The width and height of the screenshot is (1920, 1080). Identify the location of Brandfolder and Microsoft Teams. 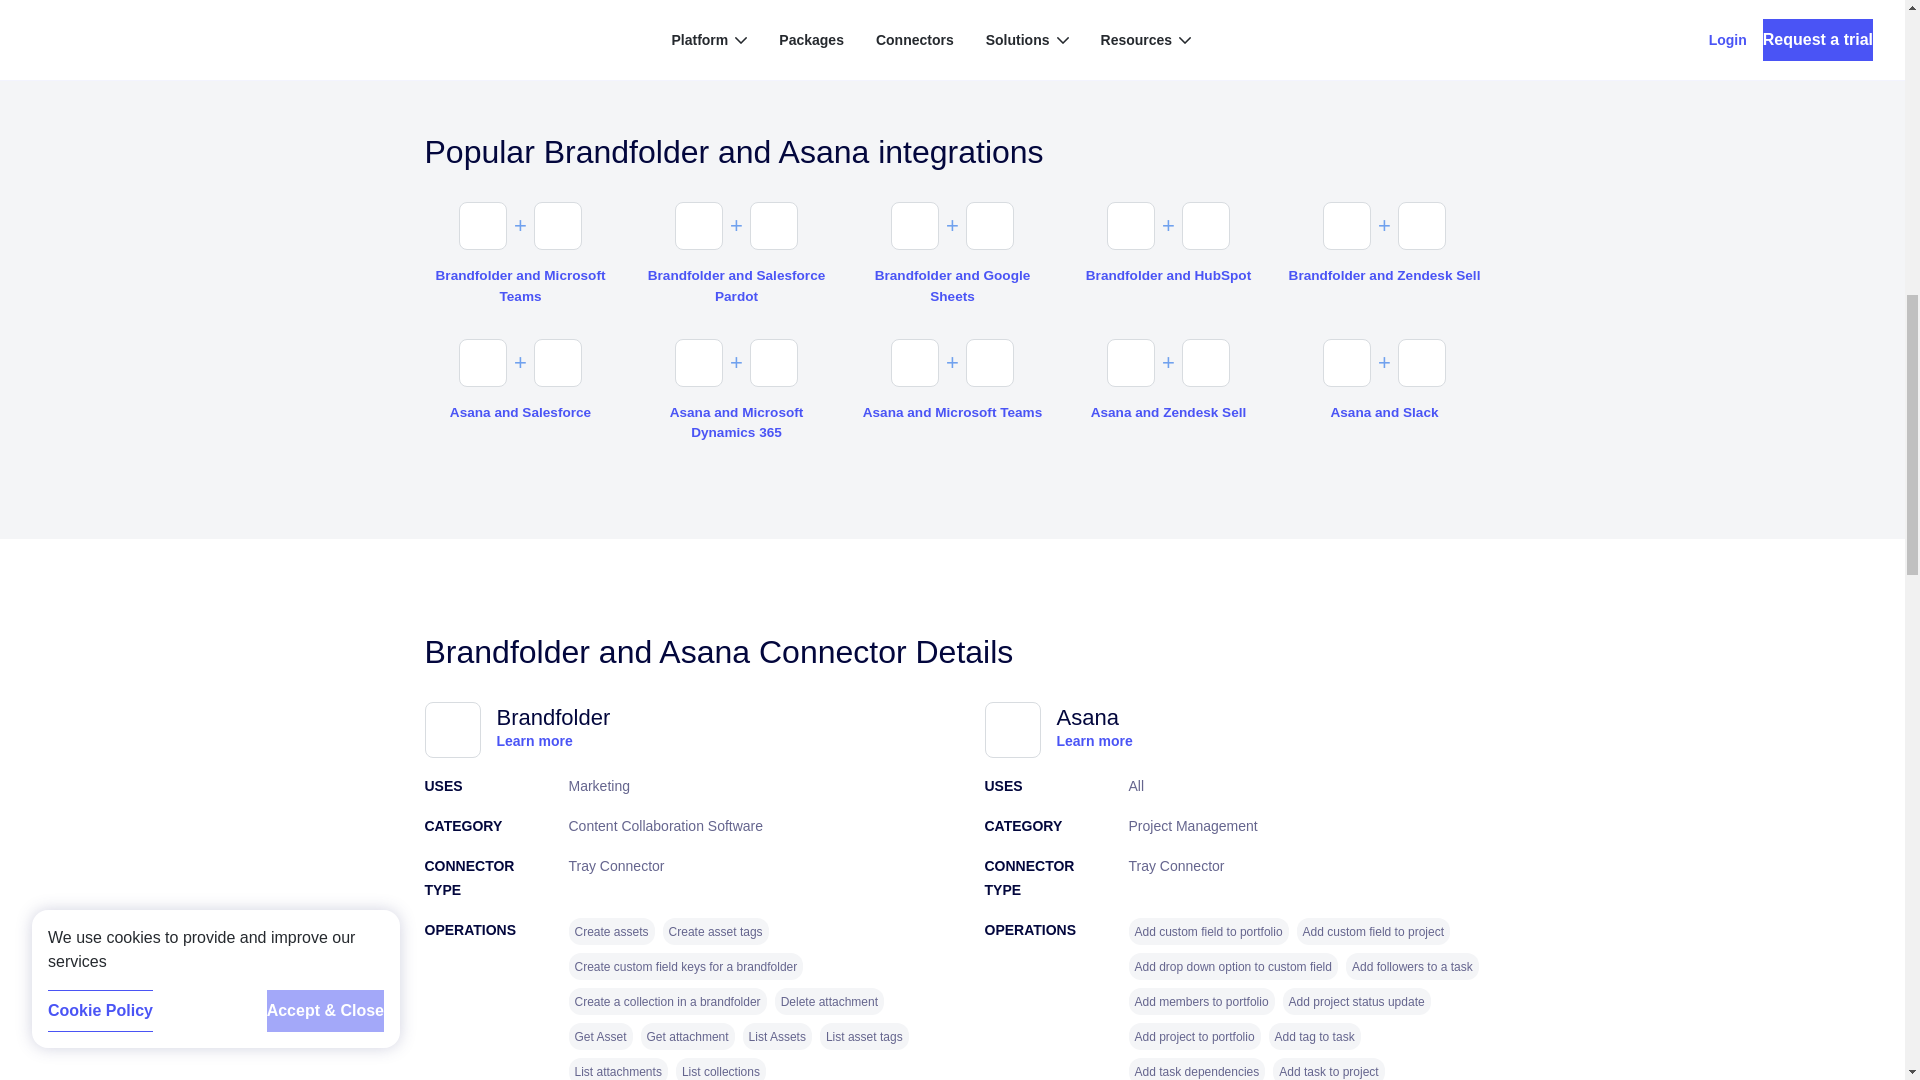
(520, 286).